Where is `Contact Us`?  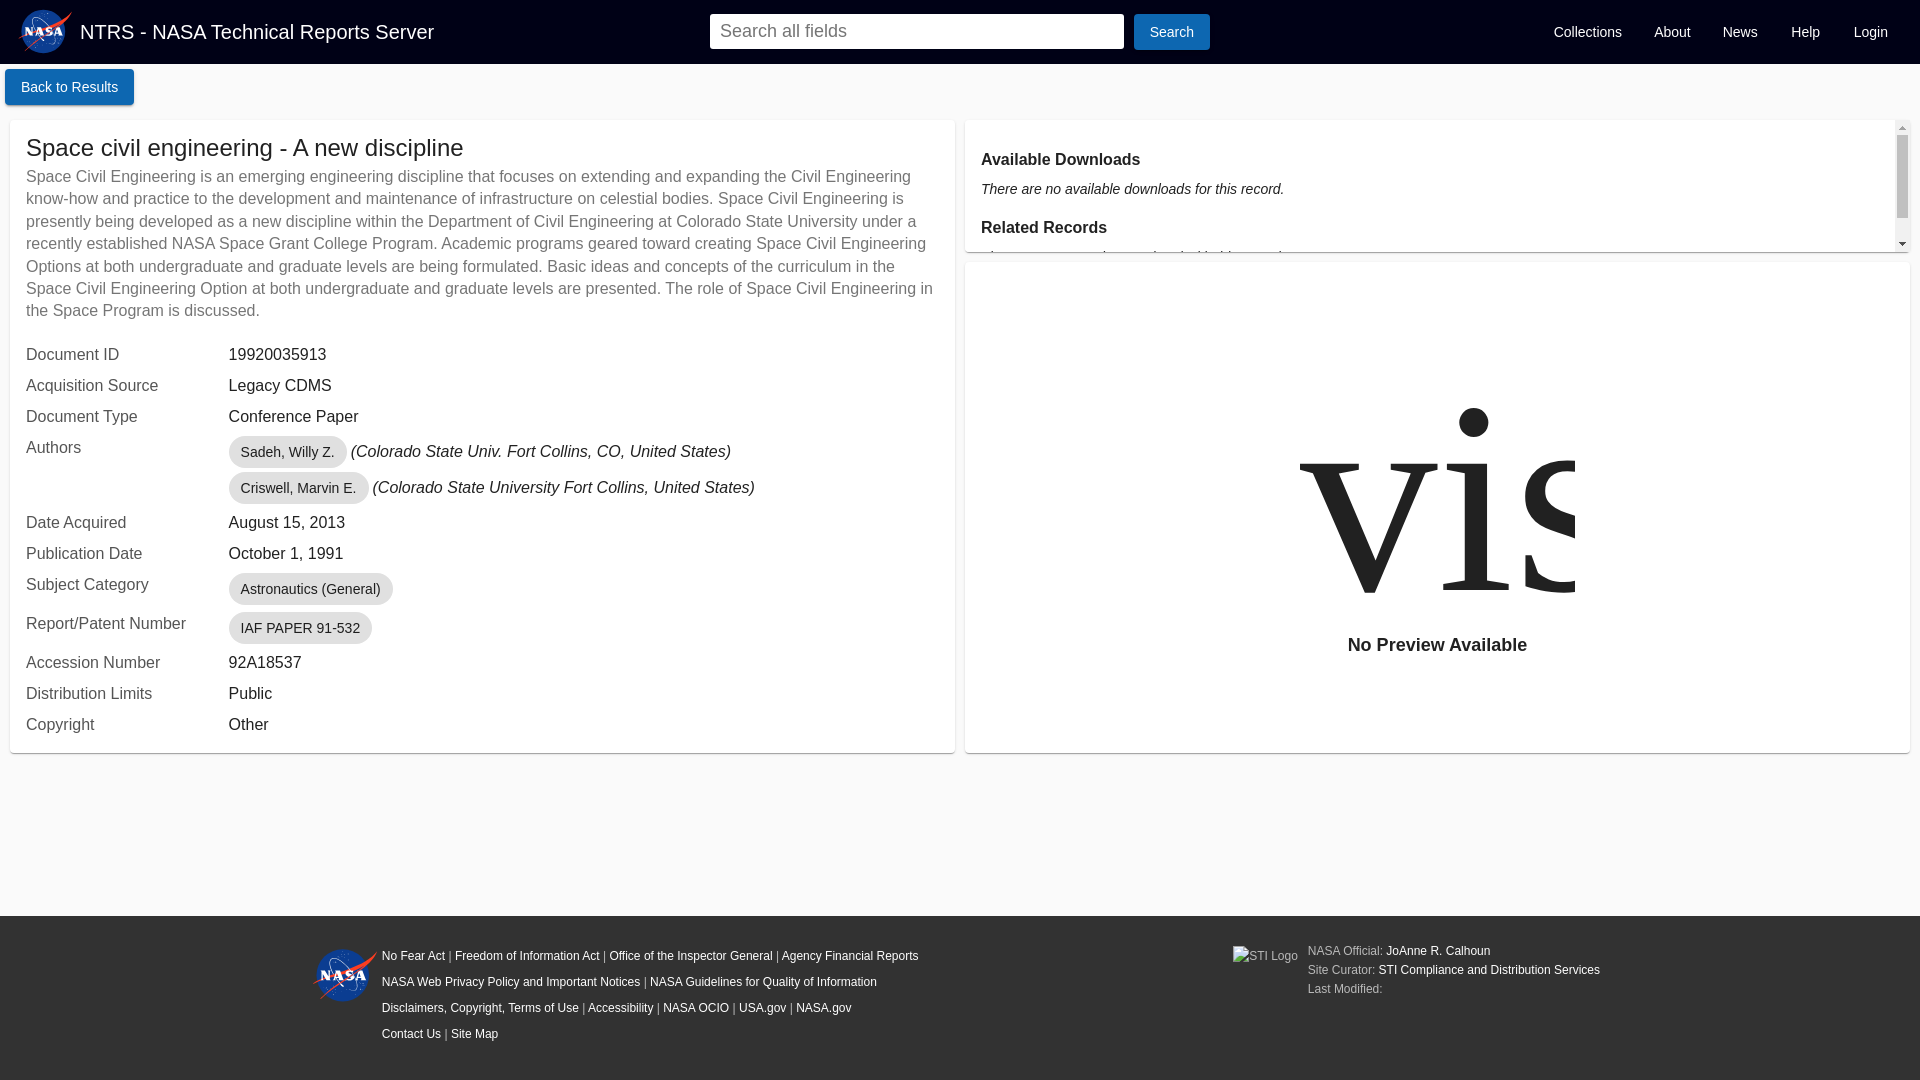
Contact Us is located at coordinates (412, 1034).